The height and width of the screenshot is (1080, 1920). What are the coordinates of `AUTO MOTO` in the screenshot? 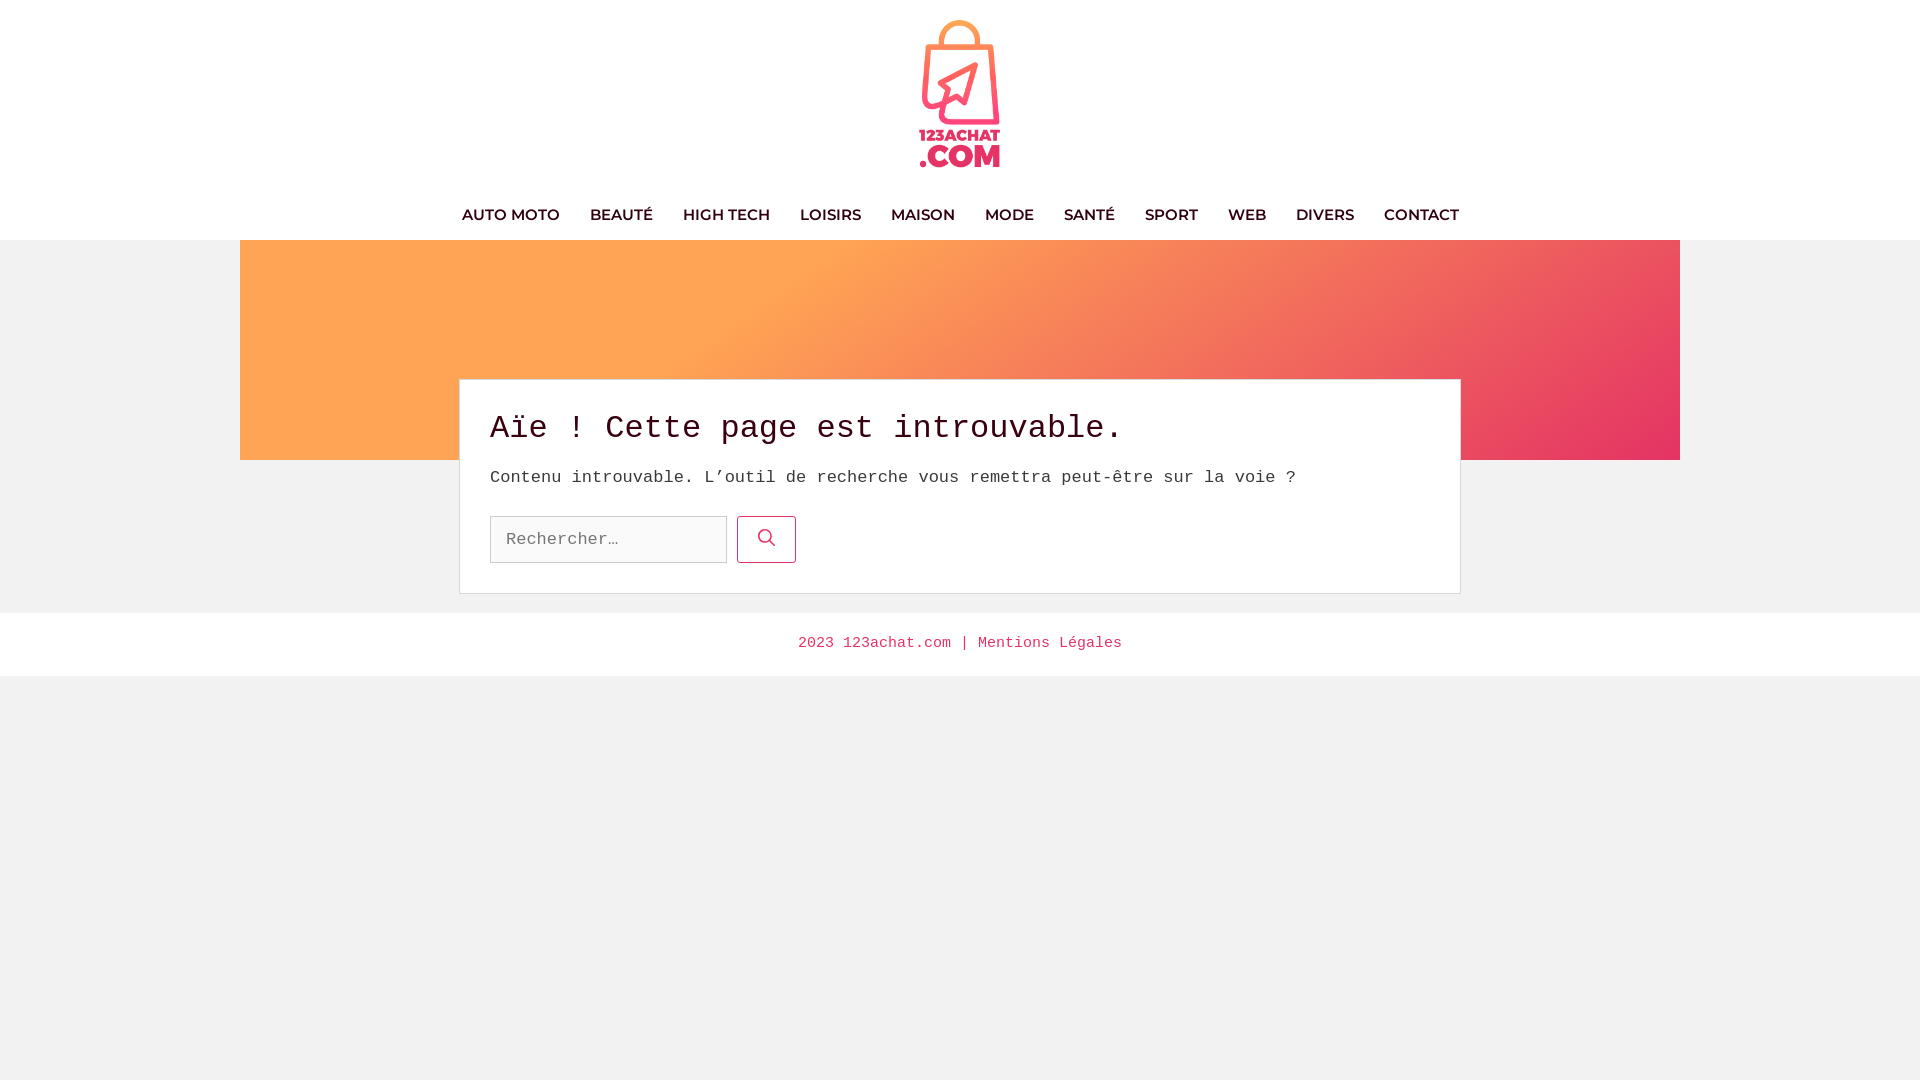 It's located at (510, 215).